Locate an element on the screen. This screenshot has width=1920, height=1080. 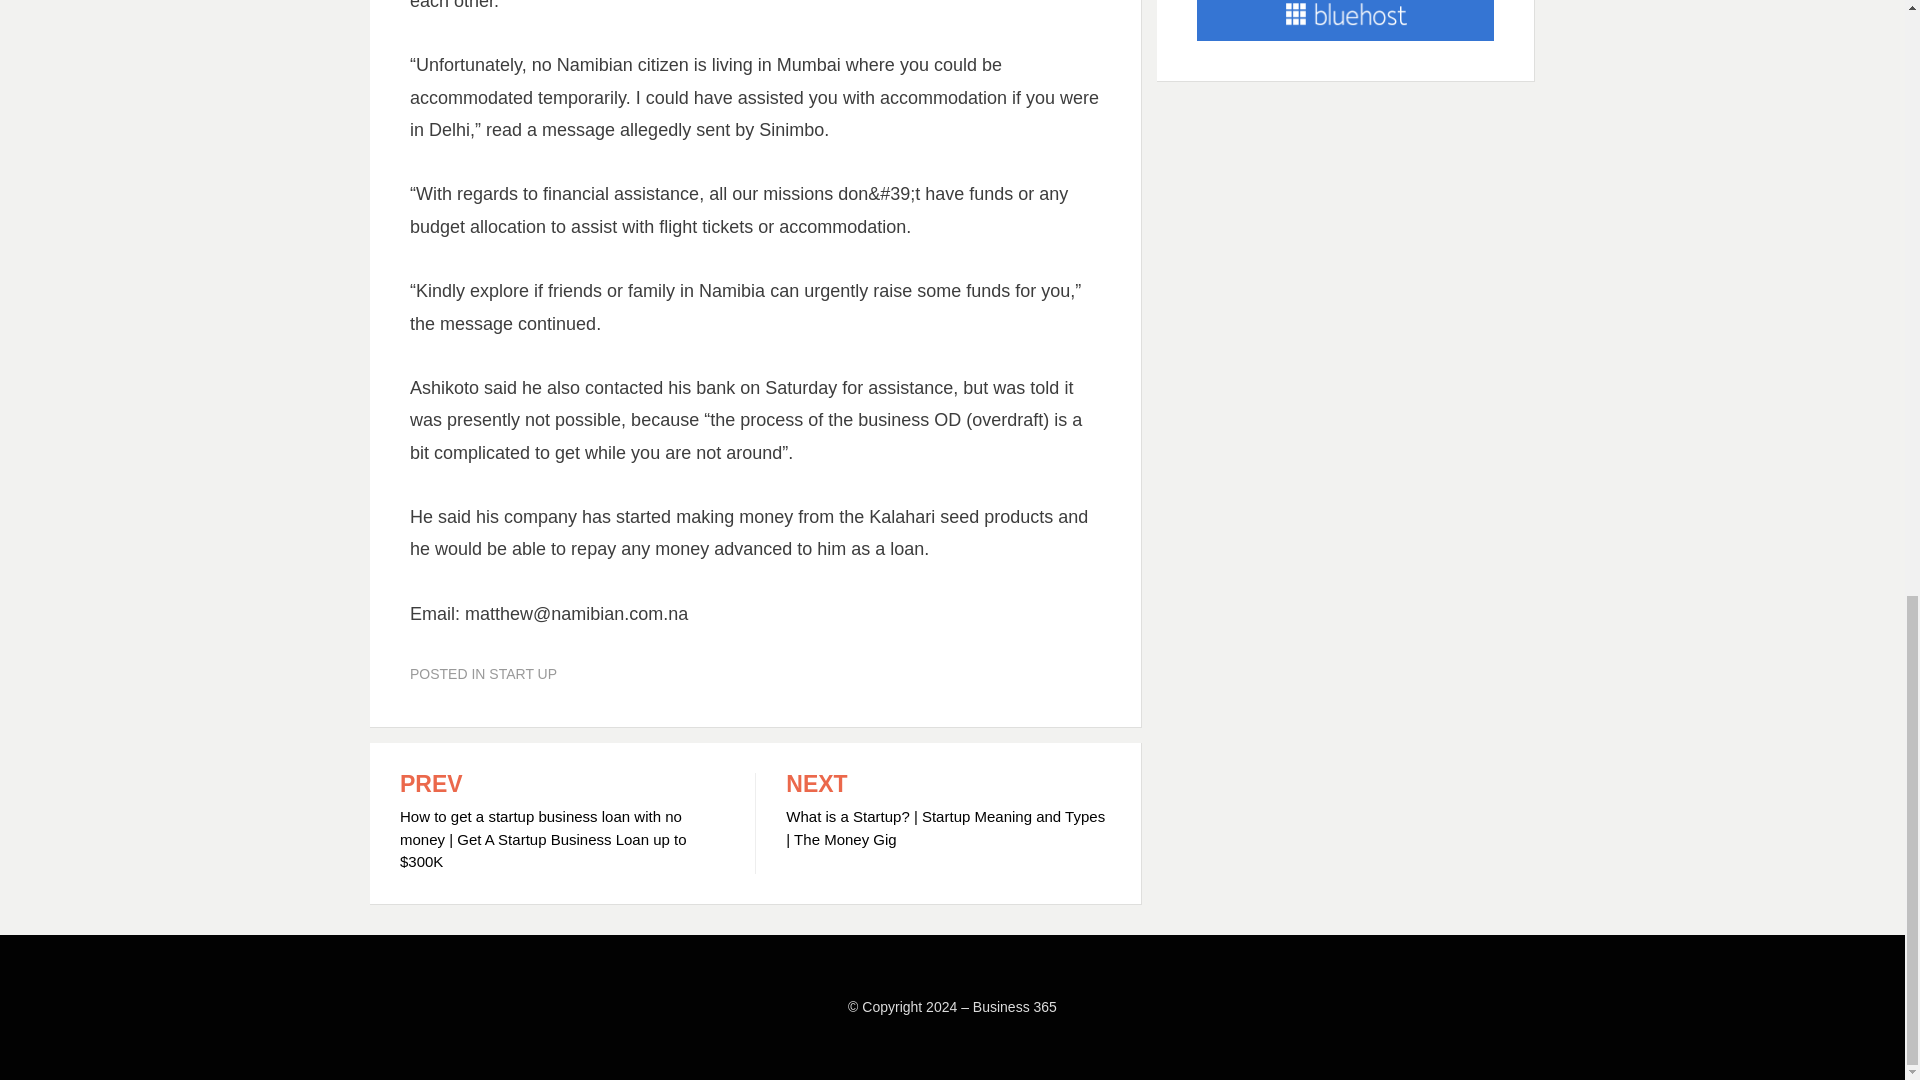
SimpleFreeThemes is located at coordinates (512, 1035).